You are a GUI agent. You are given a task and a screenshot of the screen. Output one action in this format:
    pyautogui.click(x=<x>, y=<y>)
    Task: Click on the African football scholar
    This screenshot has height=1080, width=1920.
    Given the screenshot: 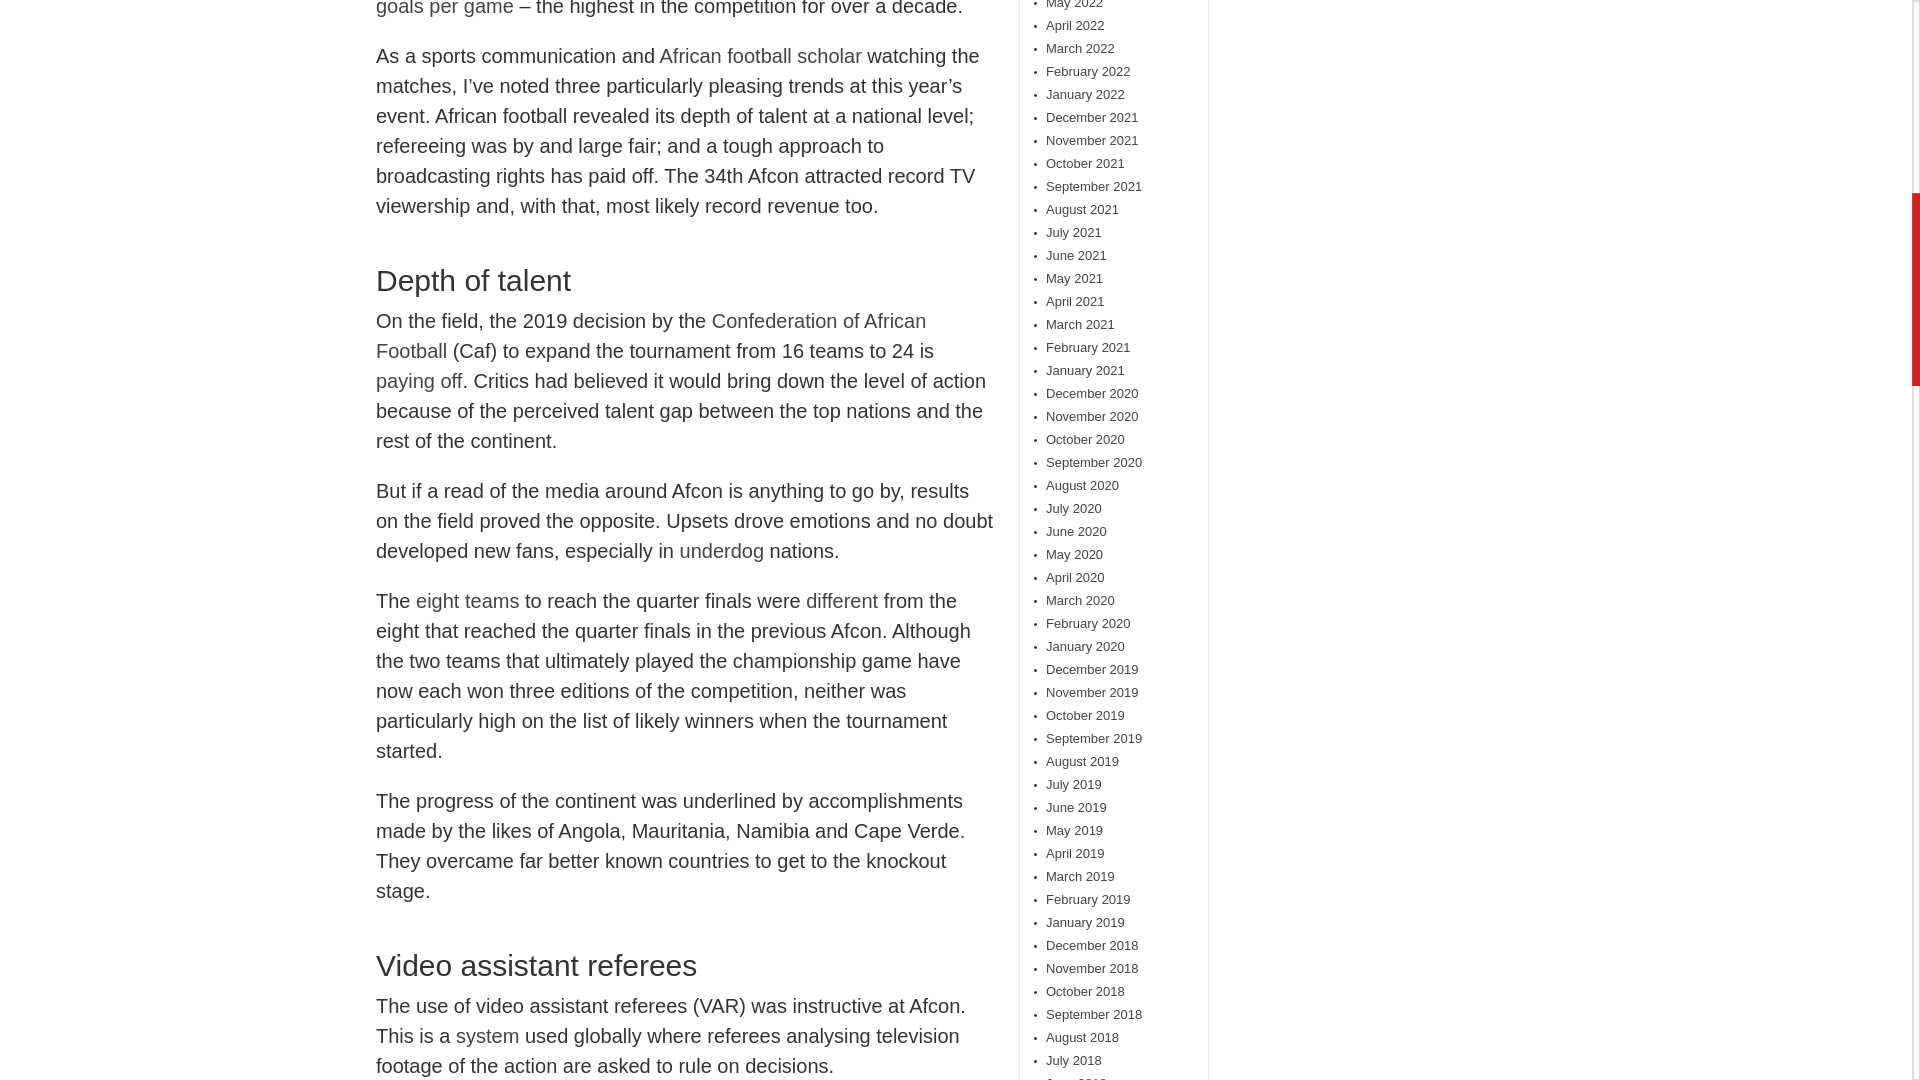 What is the action you would take?
    pyautogui.click(x=759, y=56)
    